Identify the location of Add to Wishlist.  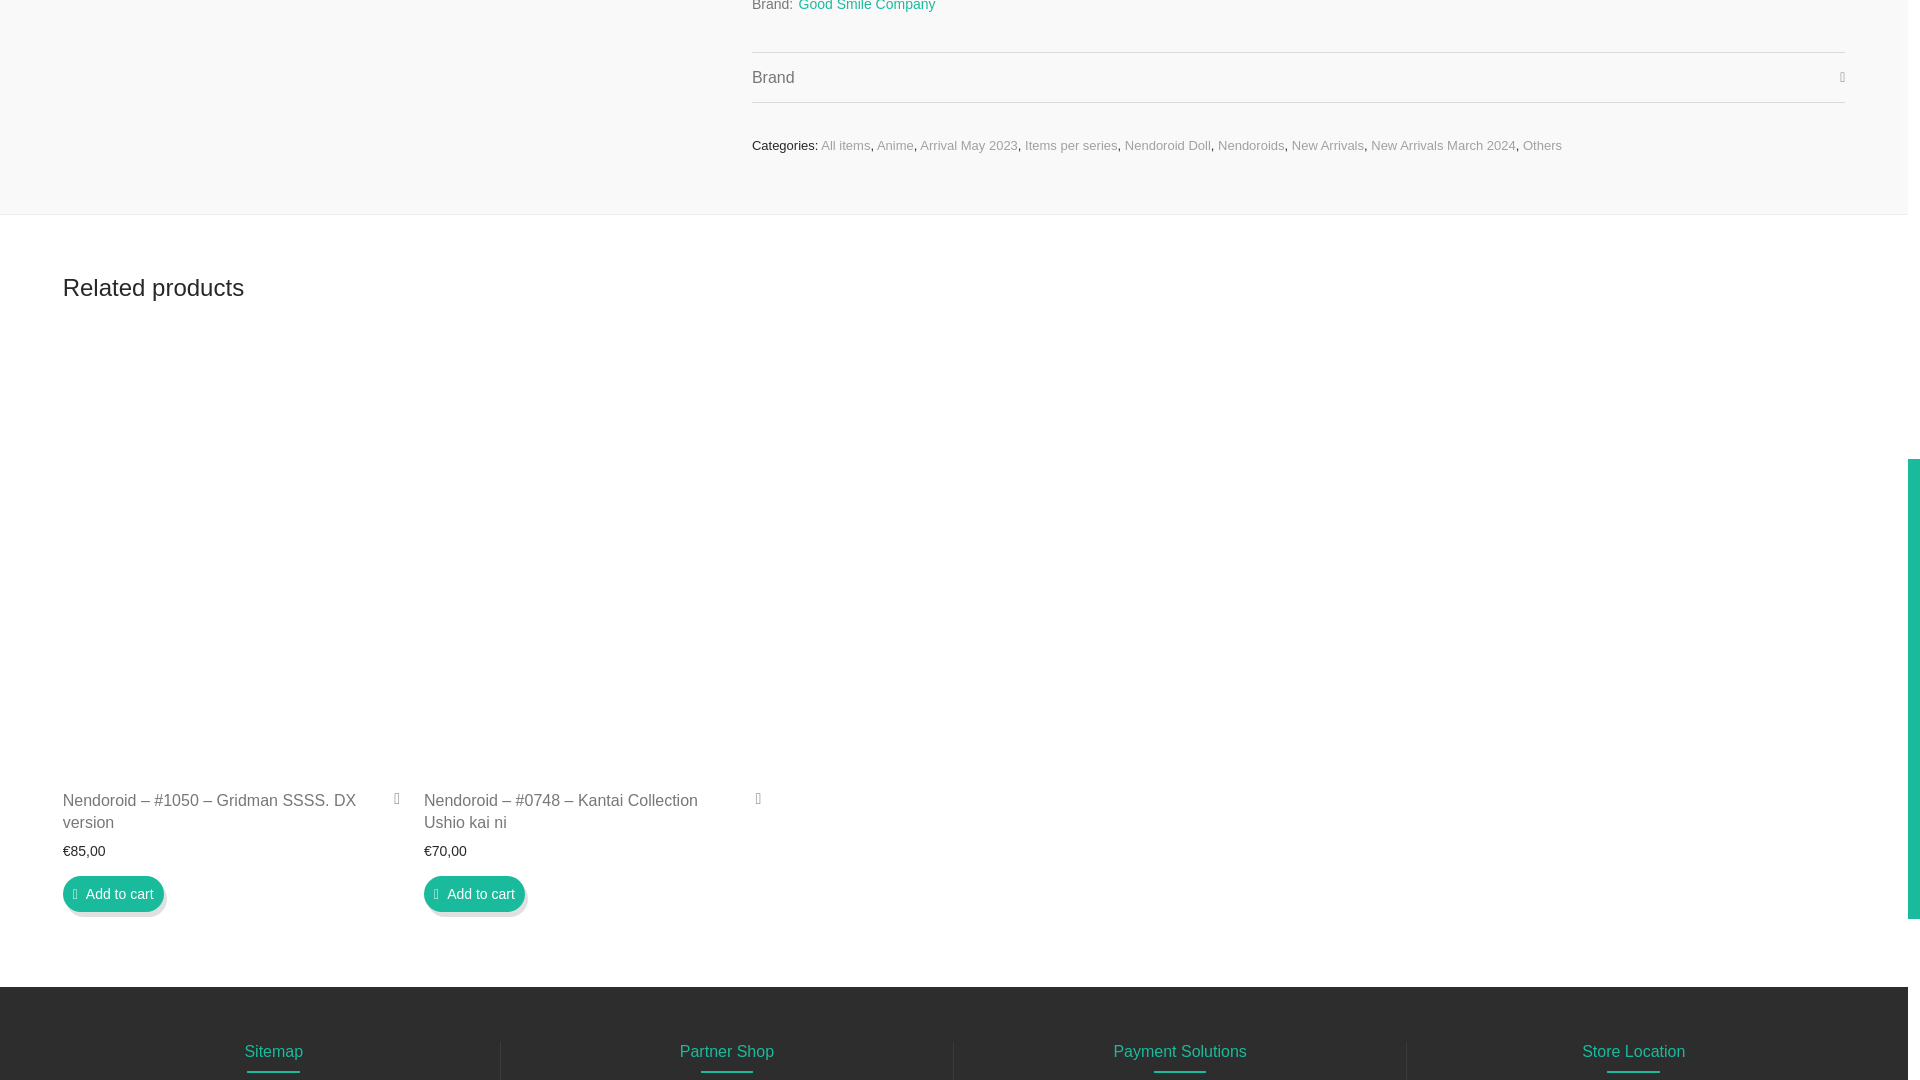
(390, 798).